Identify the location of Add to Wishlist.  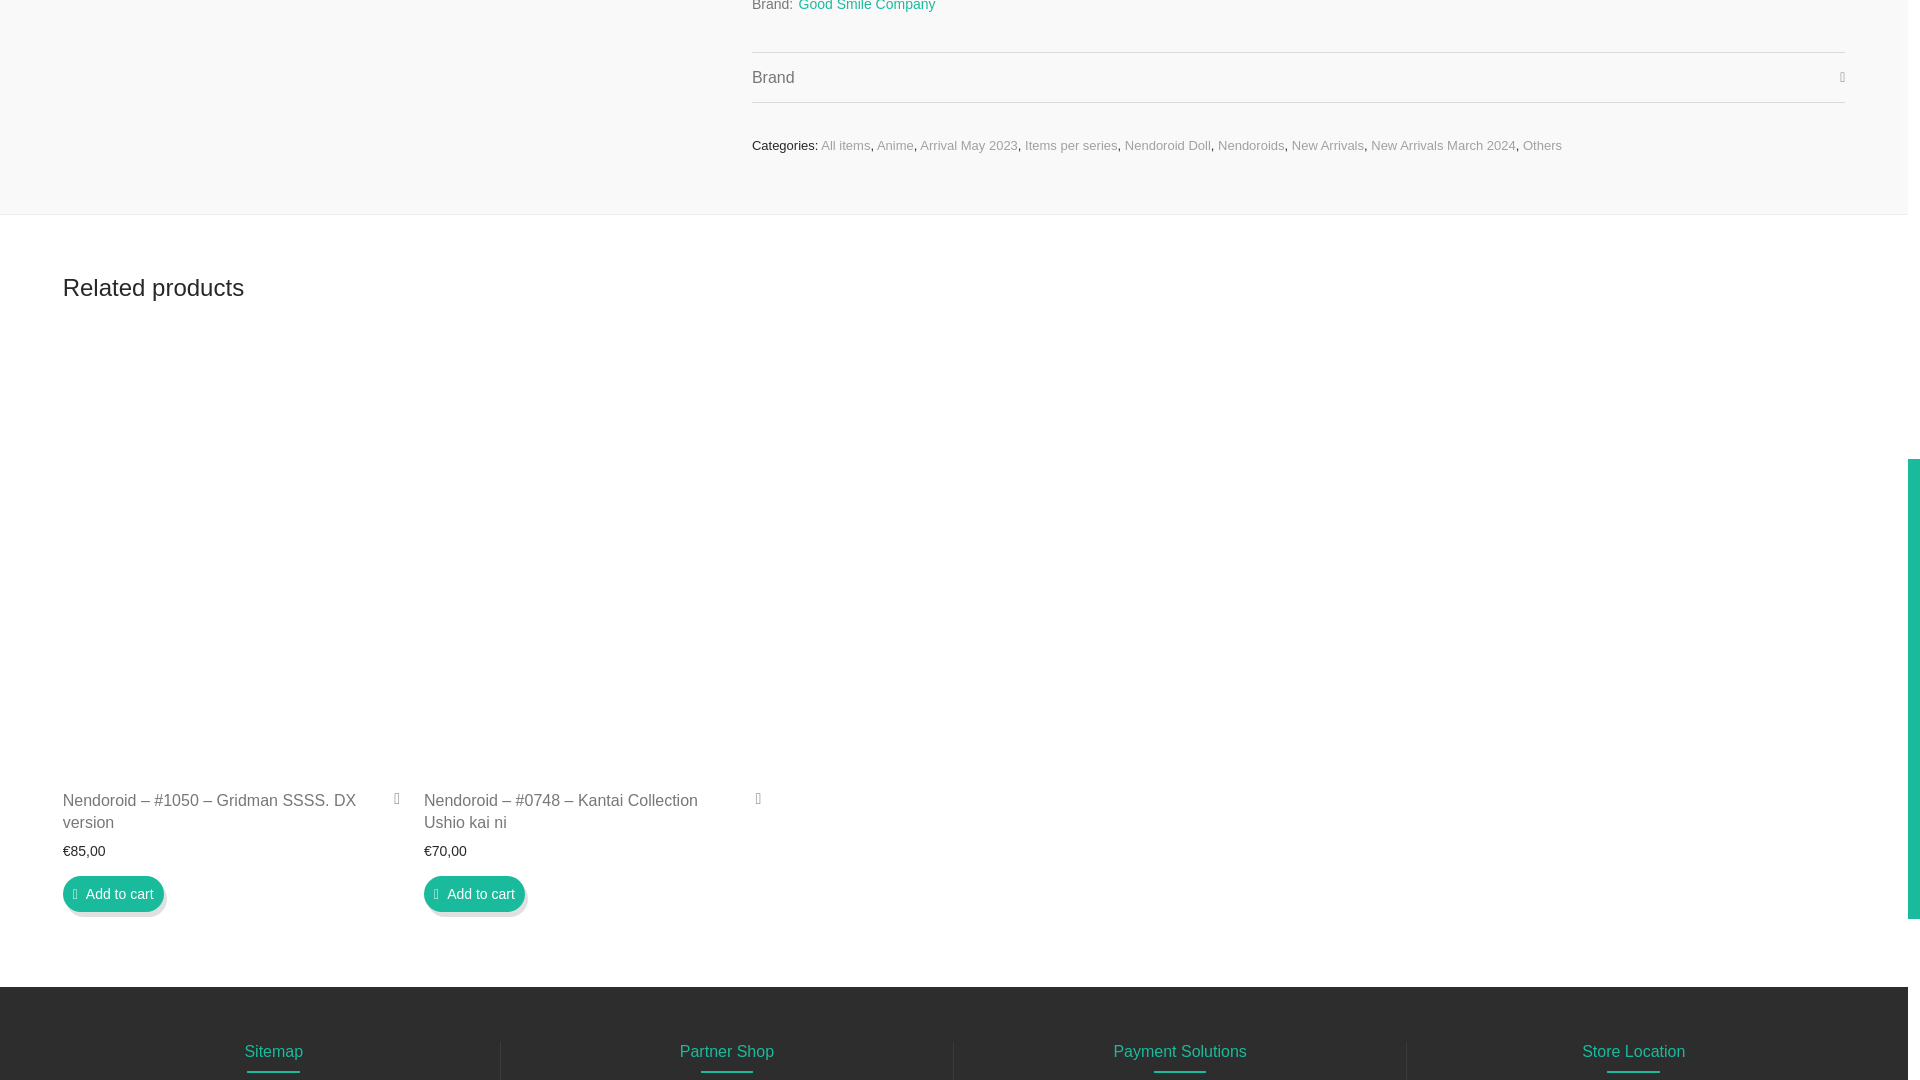
(390, 798).